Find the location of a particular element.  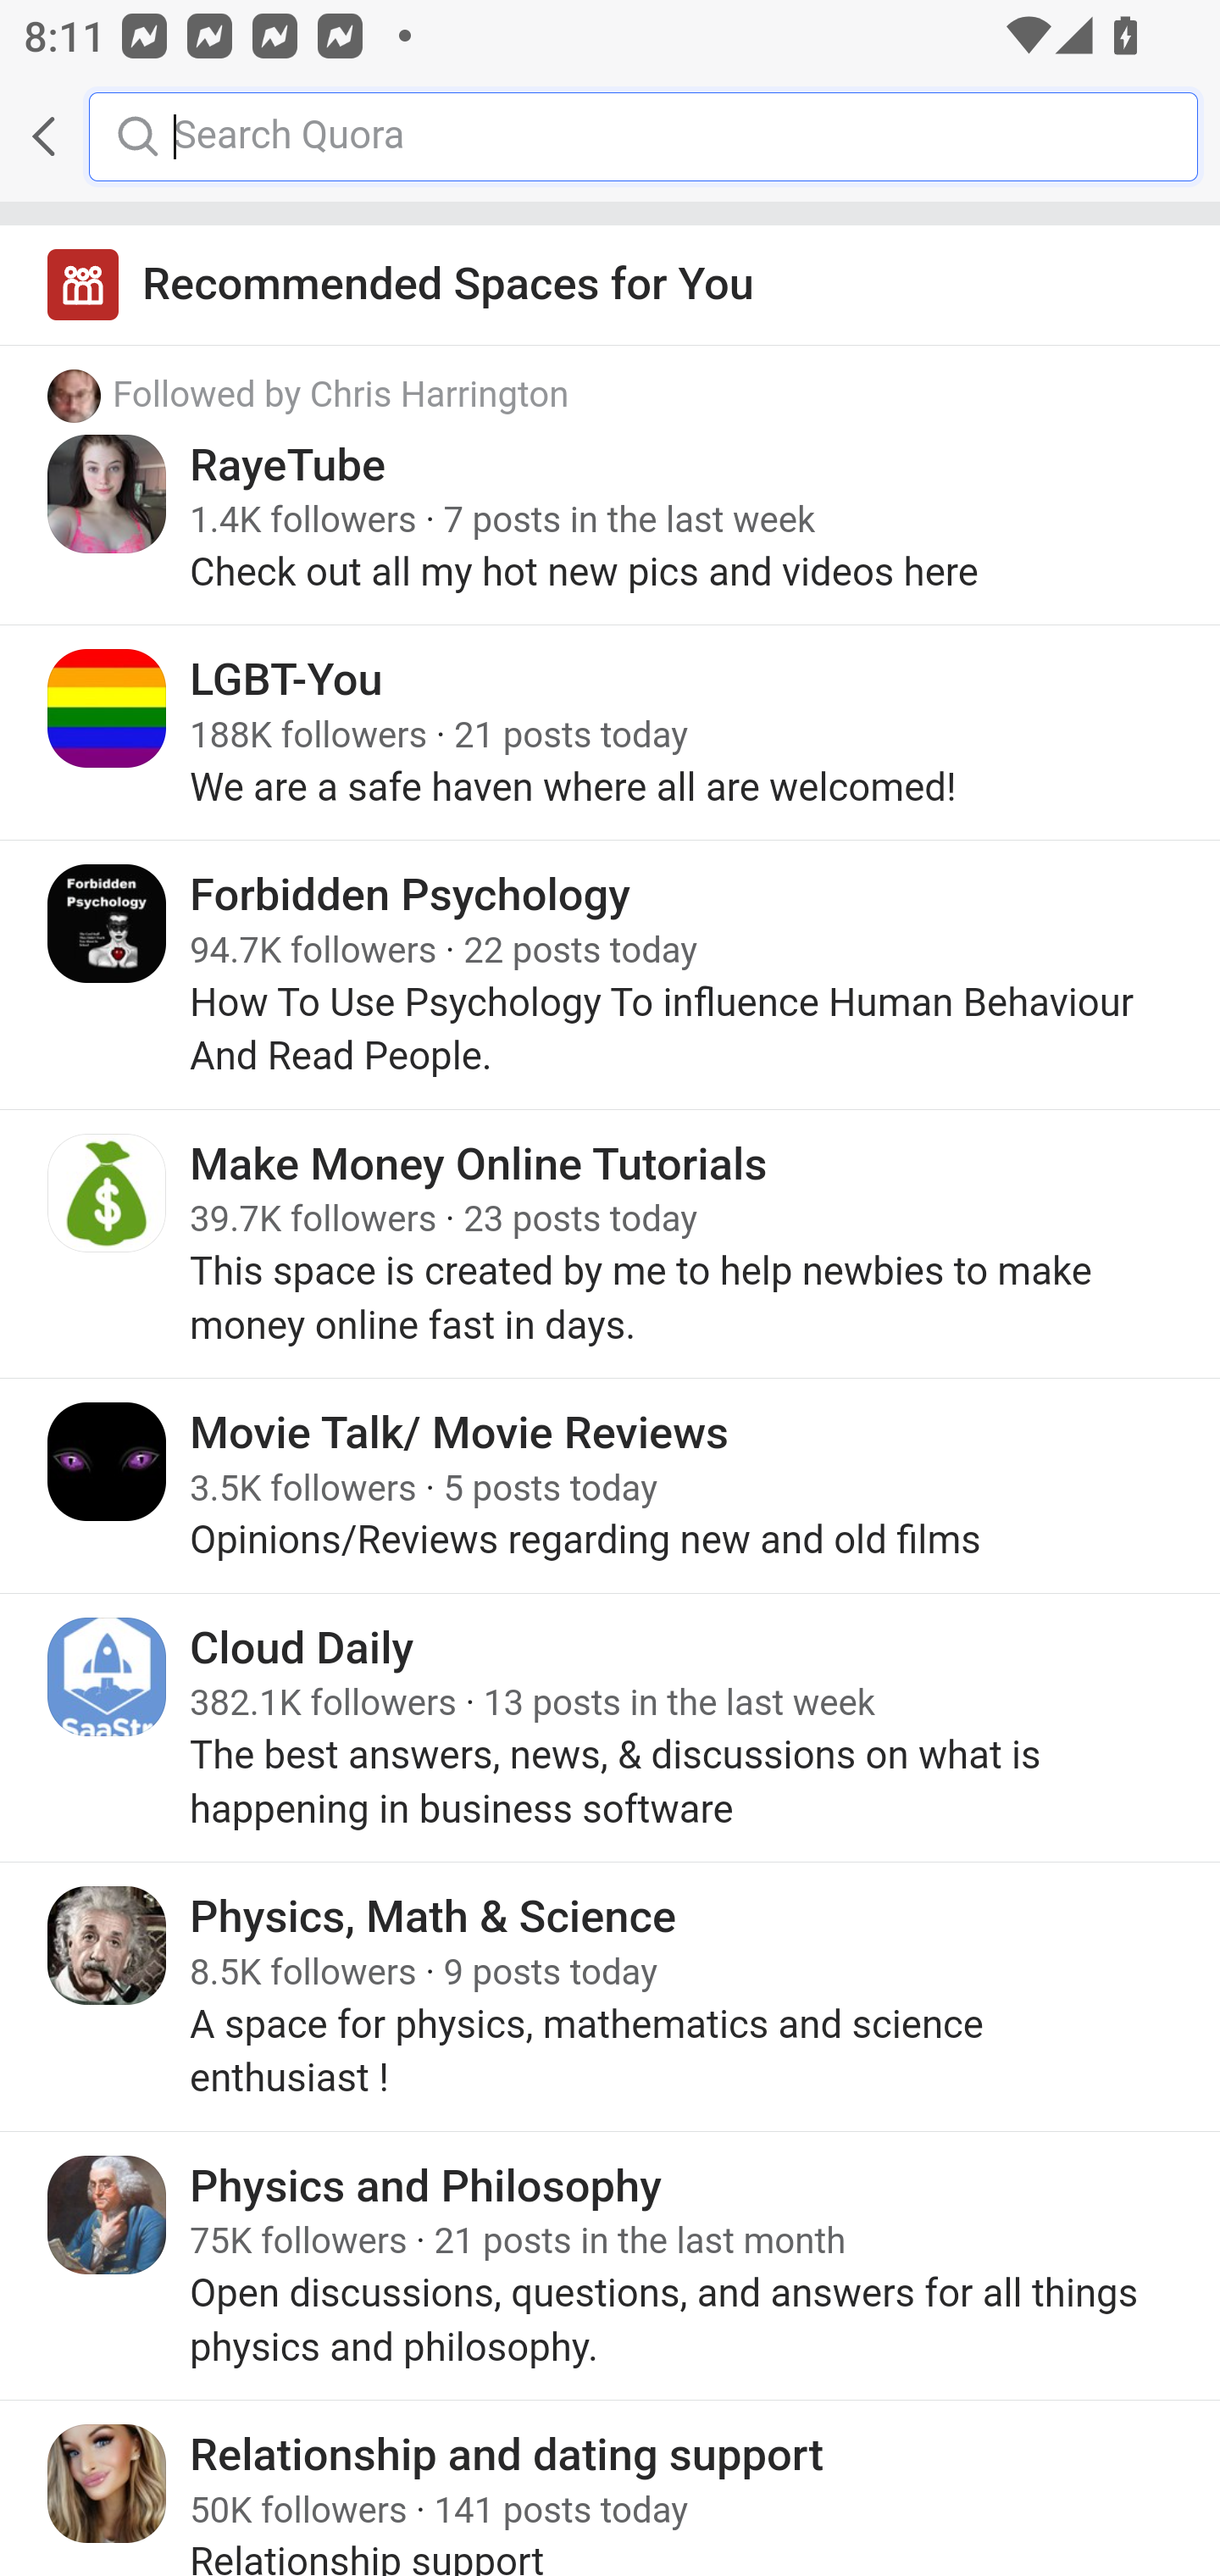

Icon for Physics and Philosophy is located at coordinates (108, 2213).